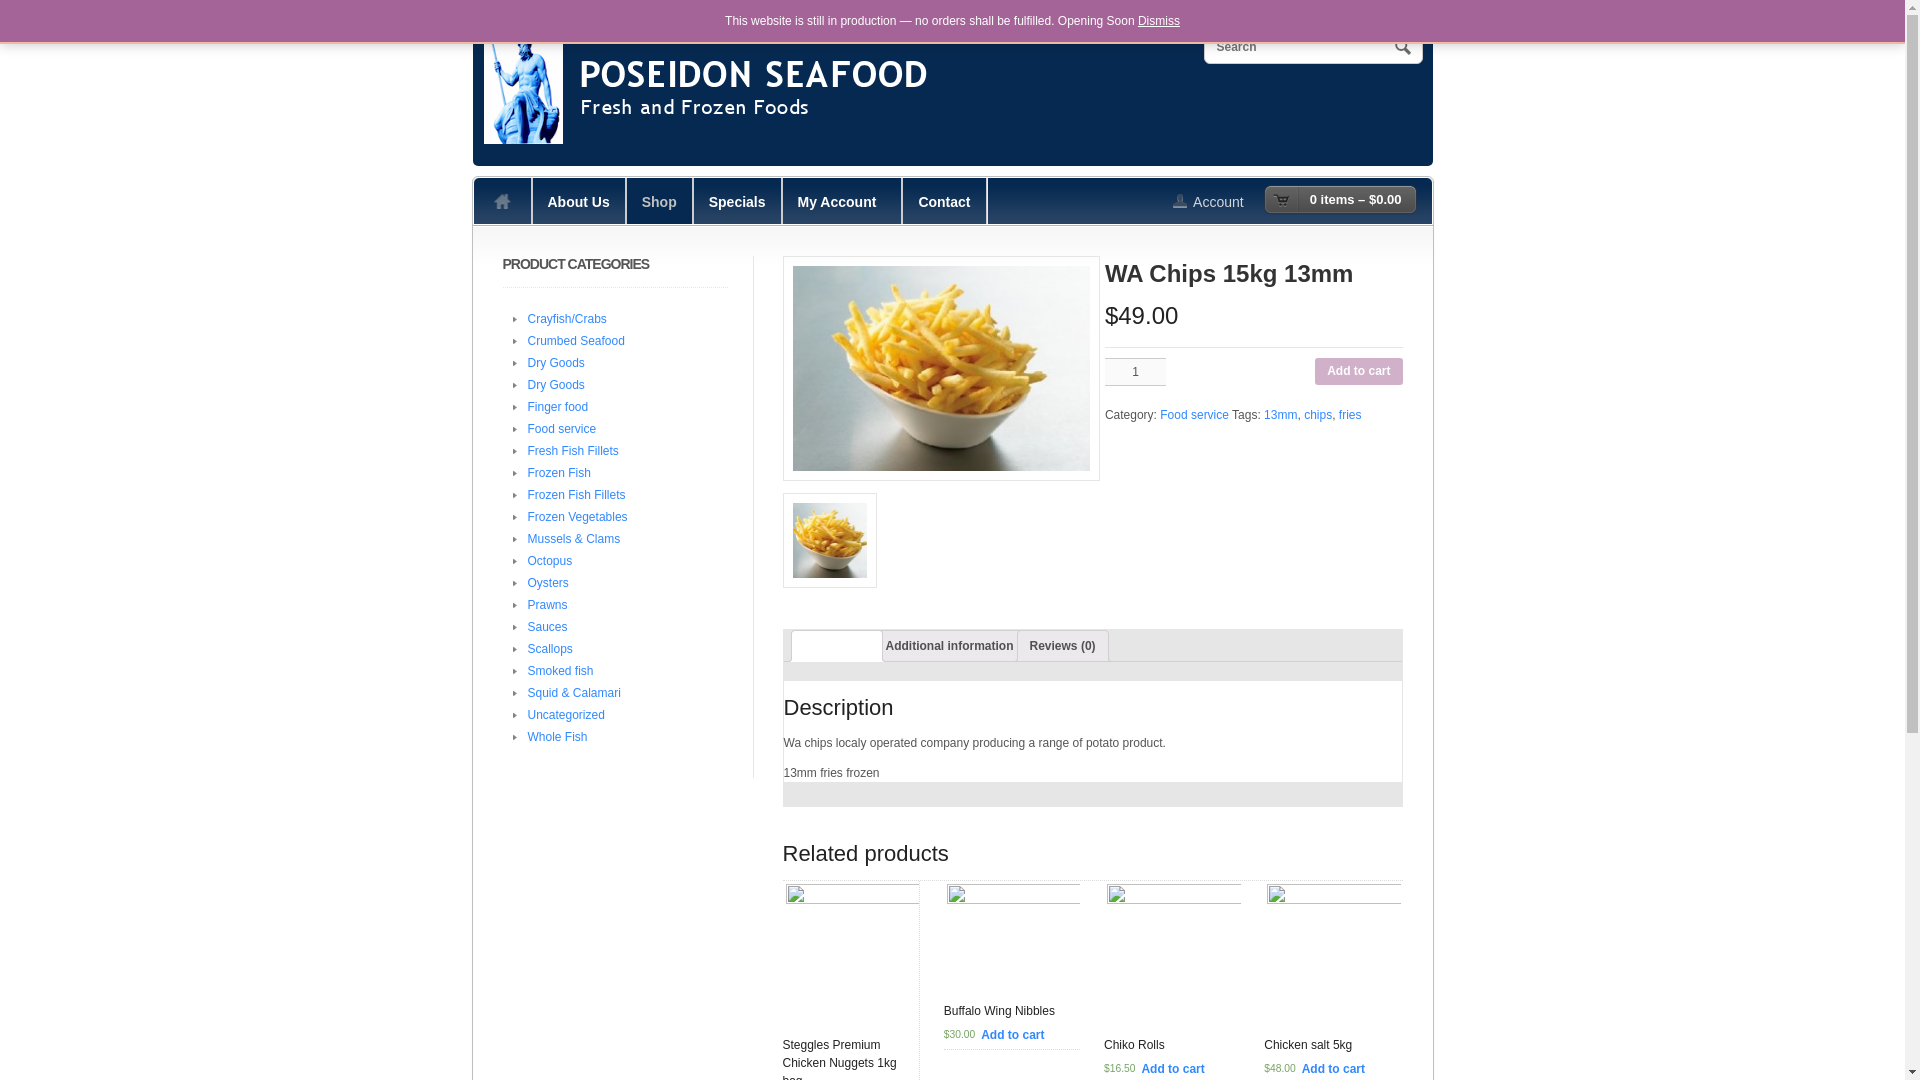 The height and width of the screenshot is (1080, 1920). I want to click on Add to cart, so click(1012, 1035).